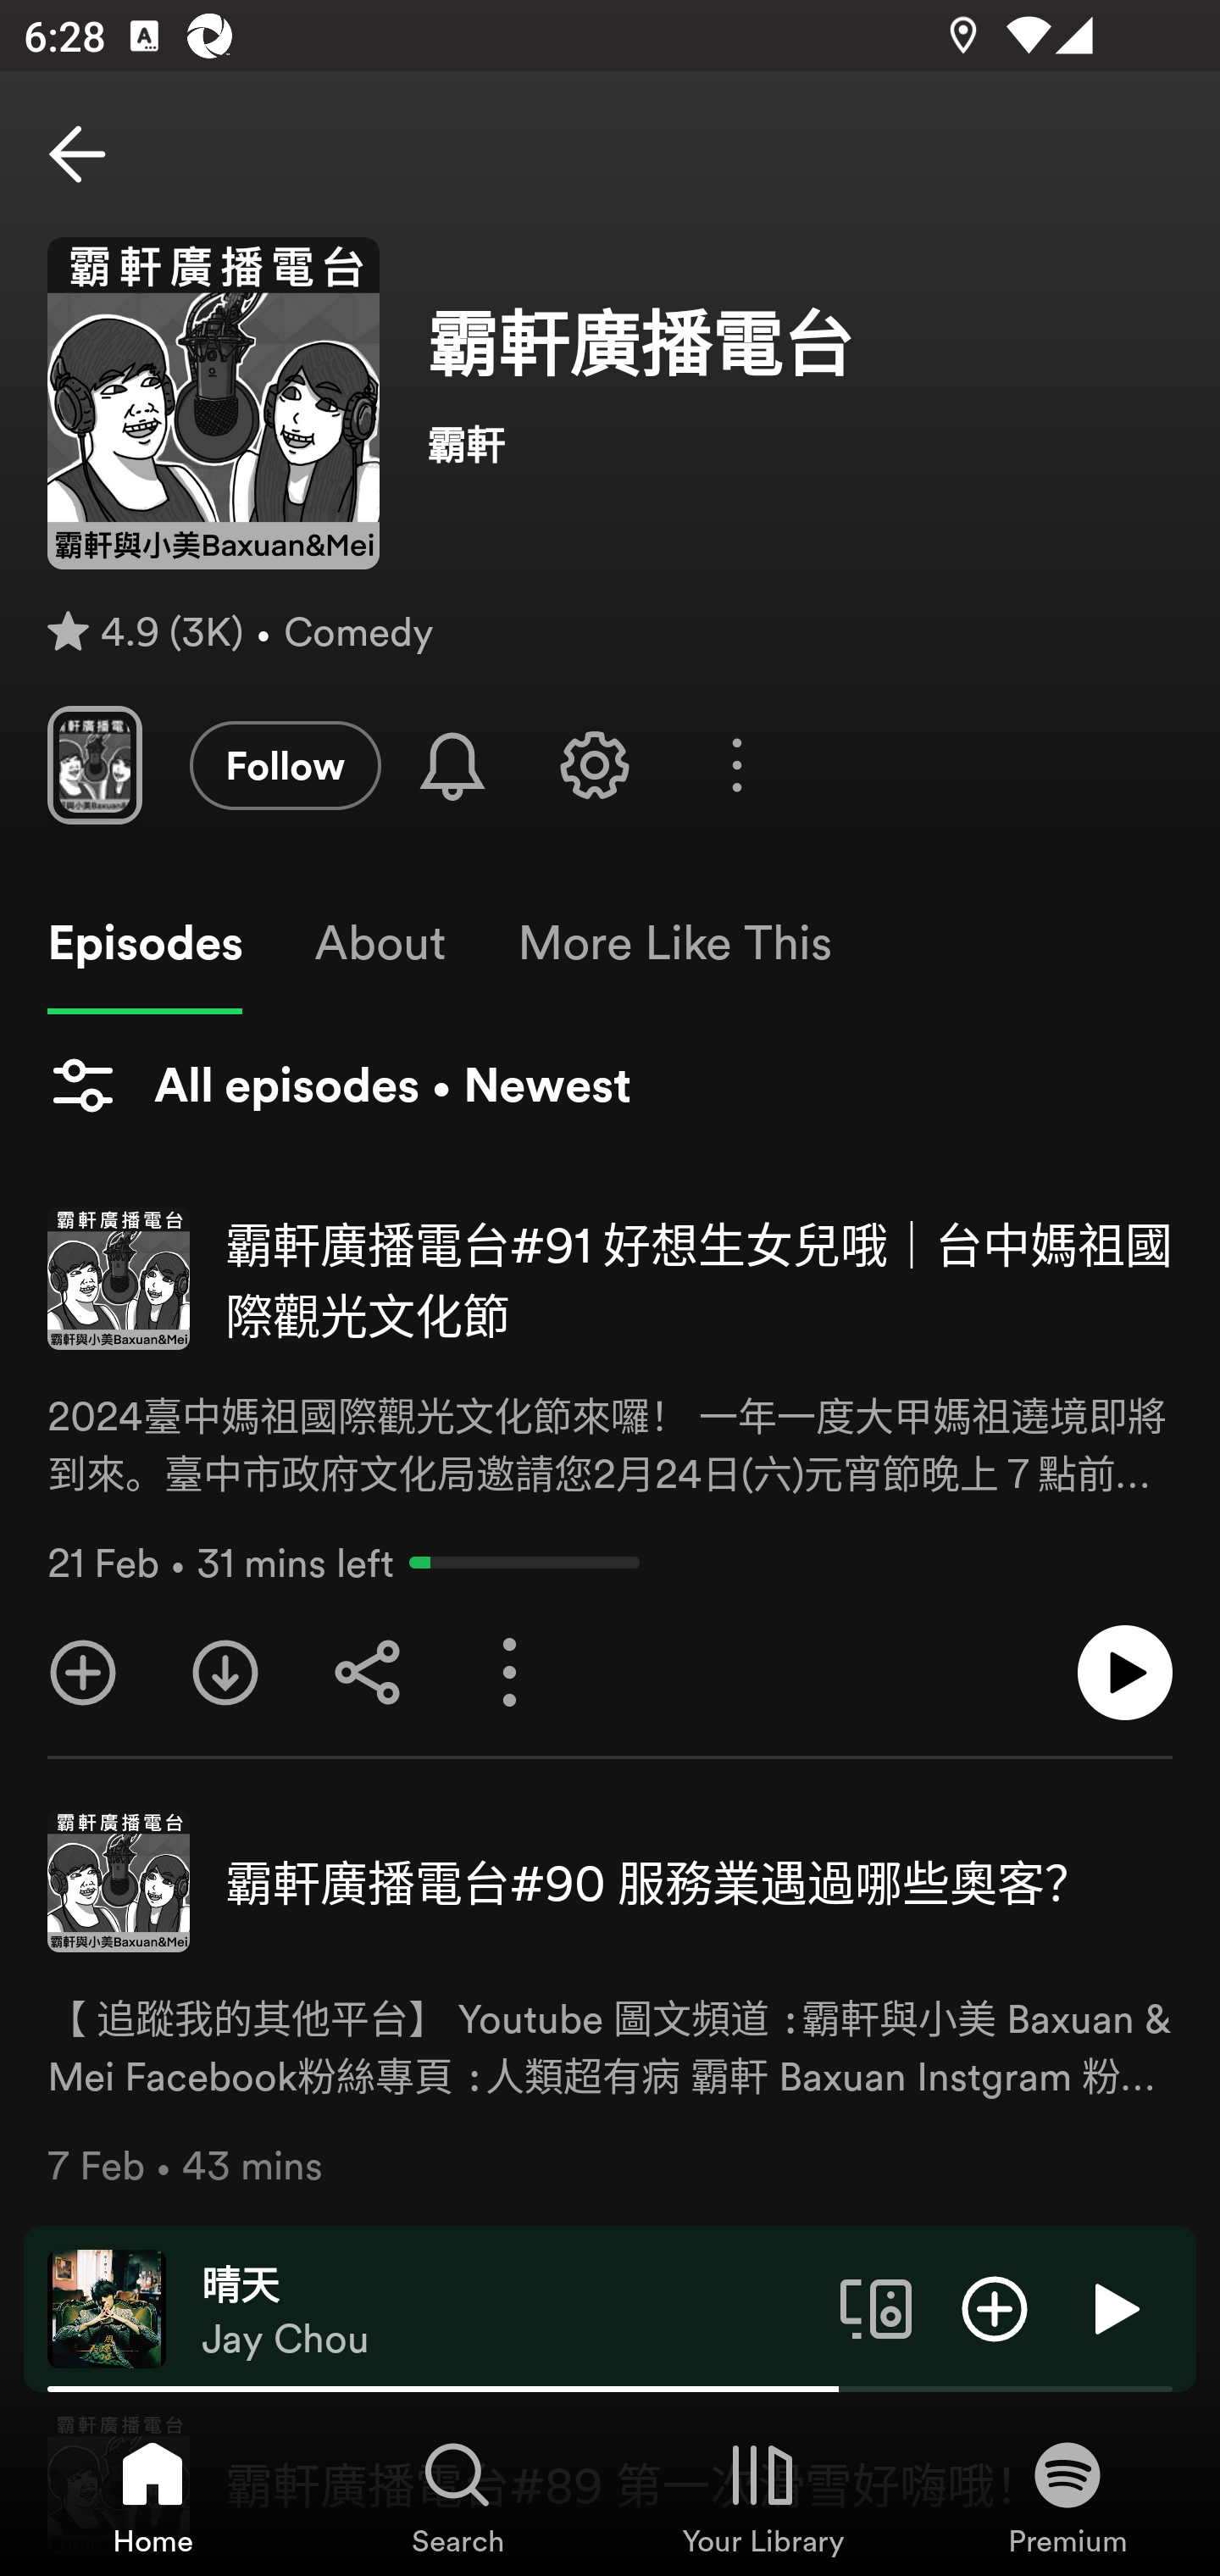 The height and width of the screenshot is (2576, 1220). I want to click on Search, Tab 2 of 4 Search Search, so click(457, 2496).